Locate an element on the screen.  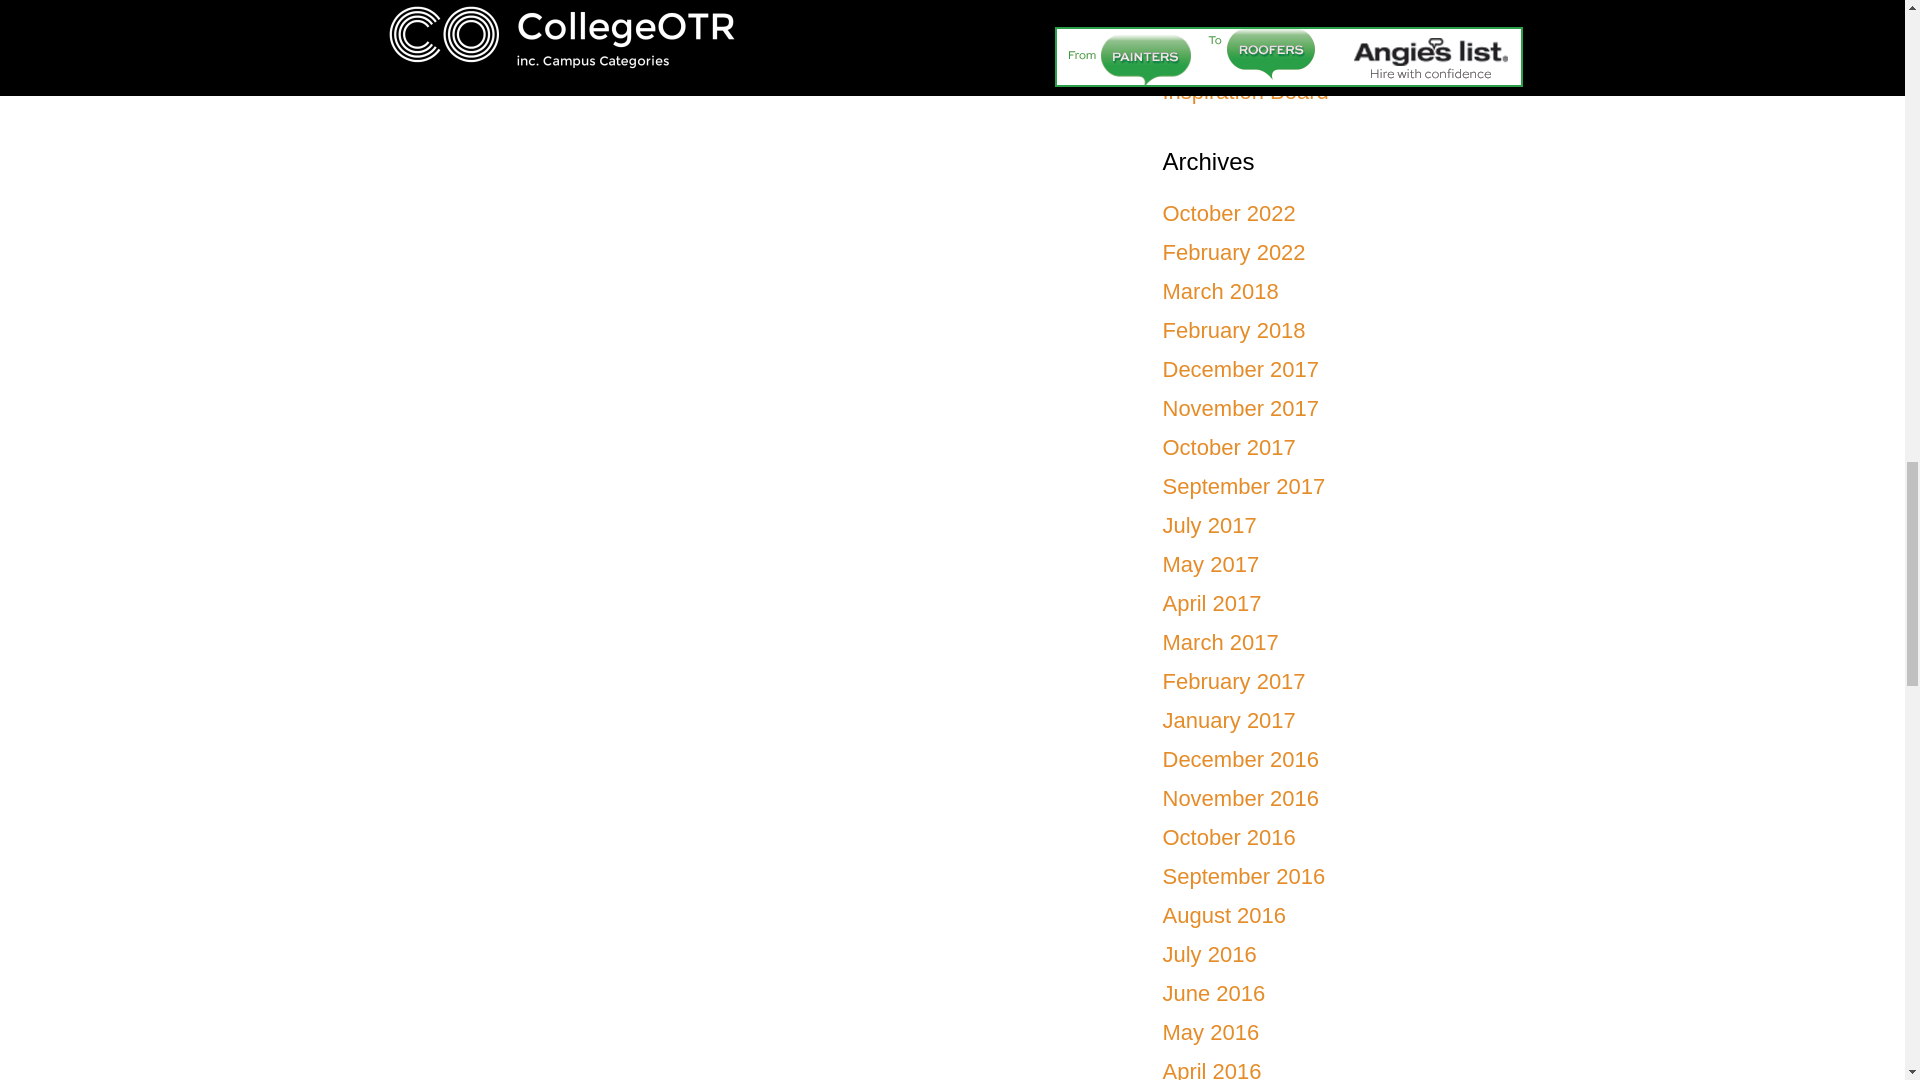
November 2017 is located at coordinates (1240, 408).